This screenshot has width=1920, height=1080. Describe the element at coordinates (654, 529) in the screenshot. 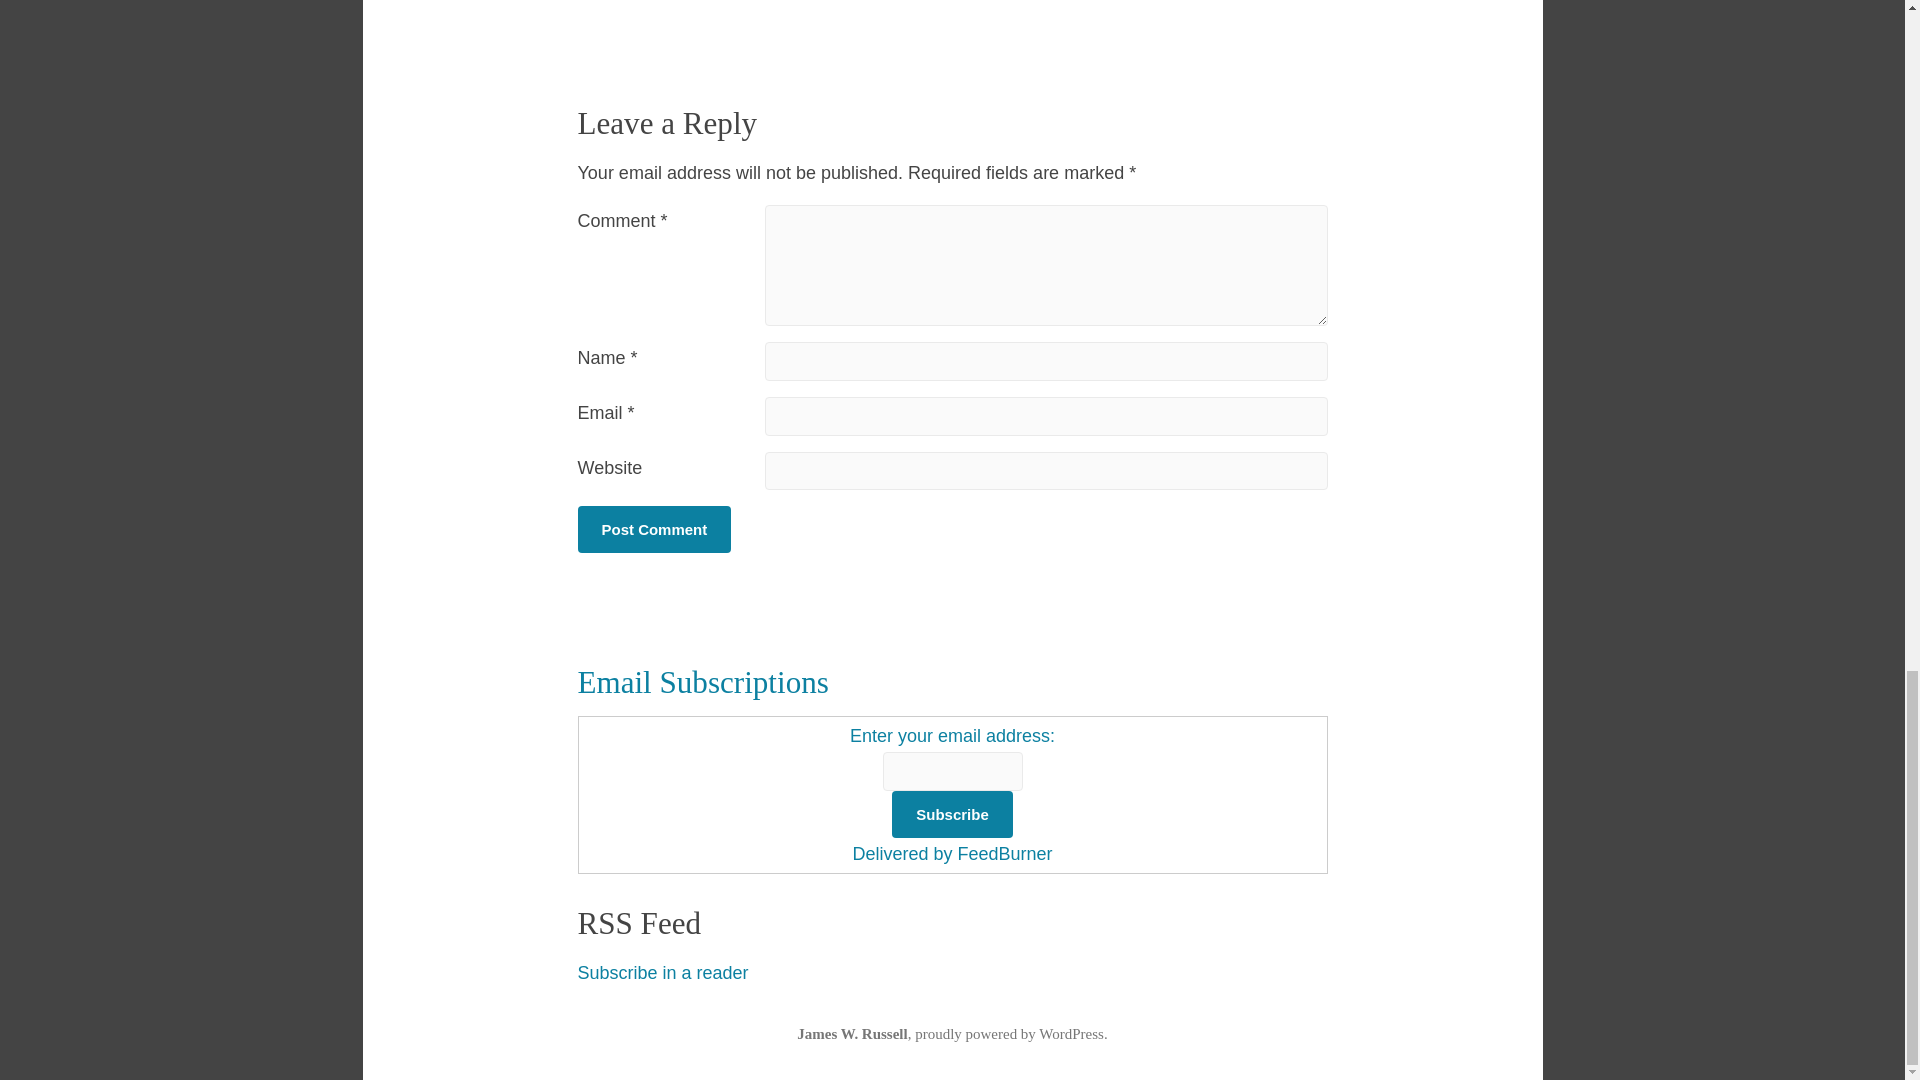

I see `Post Comment` at that location.